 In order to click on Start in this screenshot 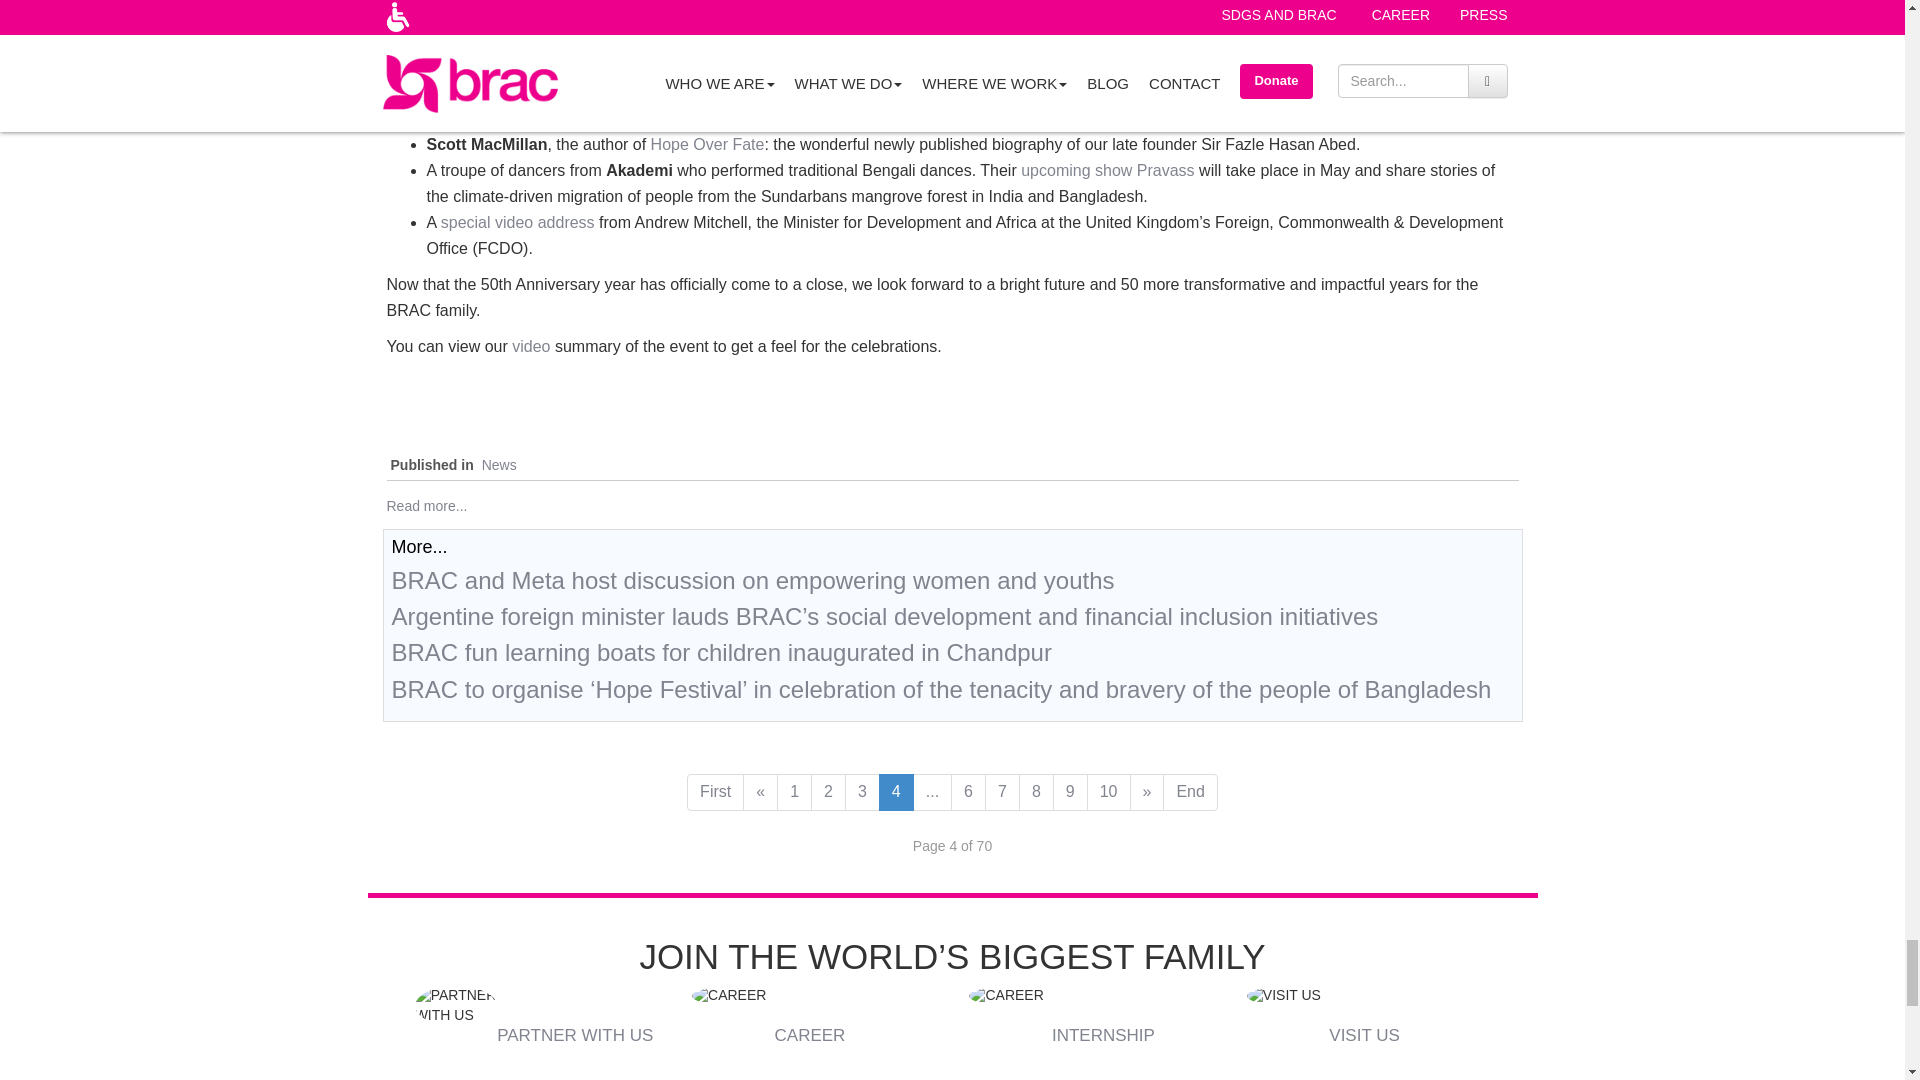, I will do `click(716, 792)`.